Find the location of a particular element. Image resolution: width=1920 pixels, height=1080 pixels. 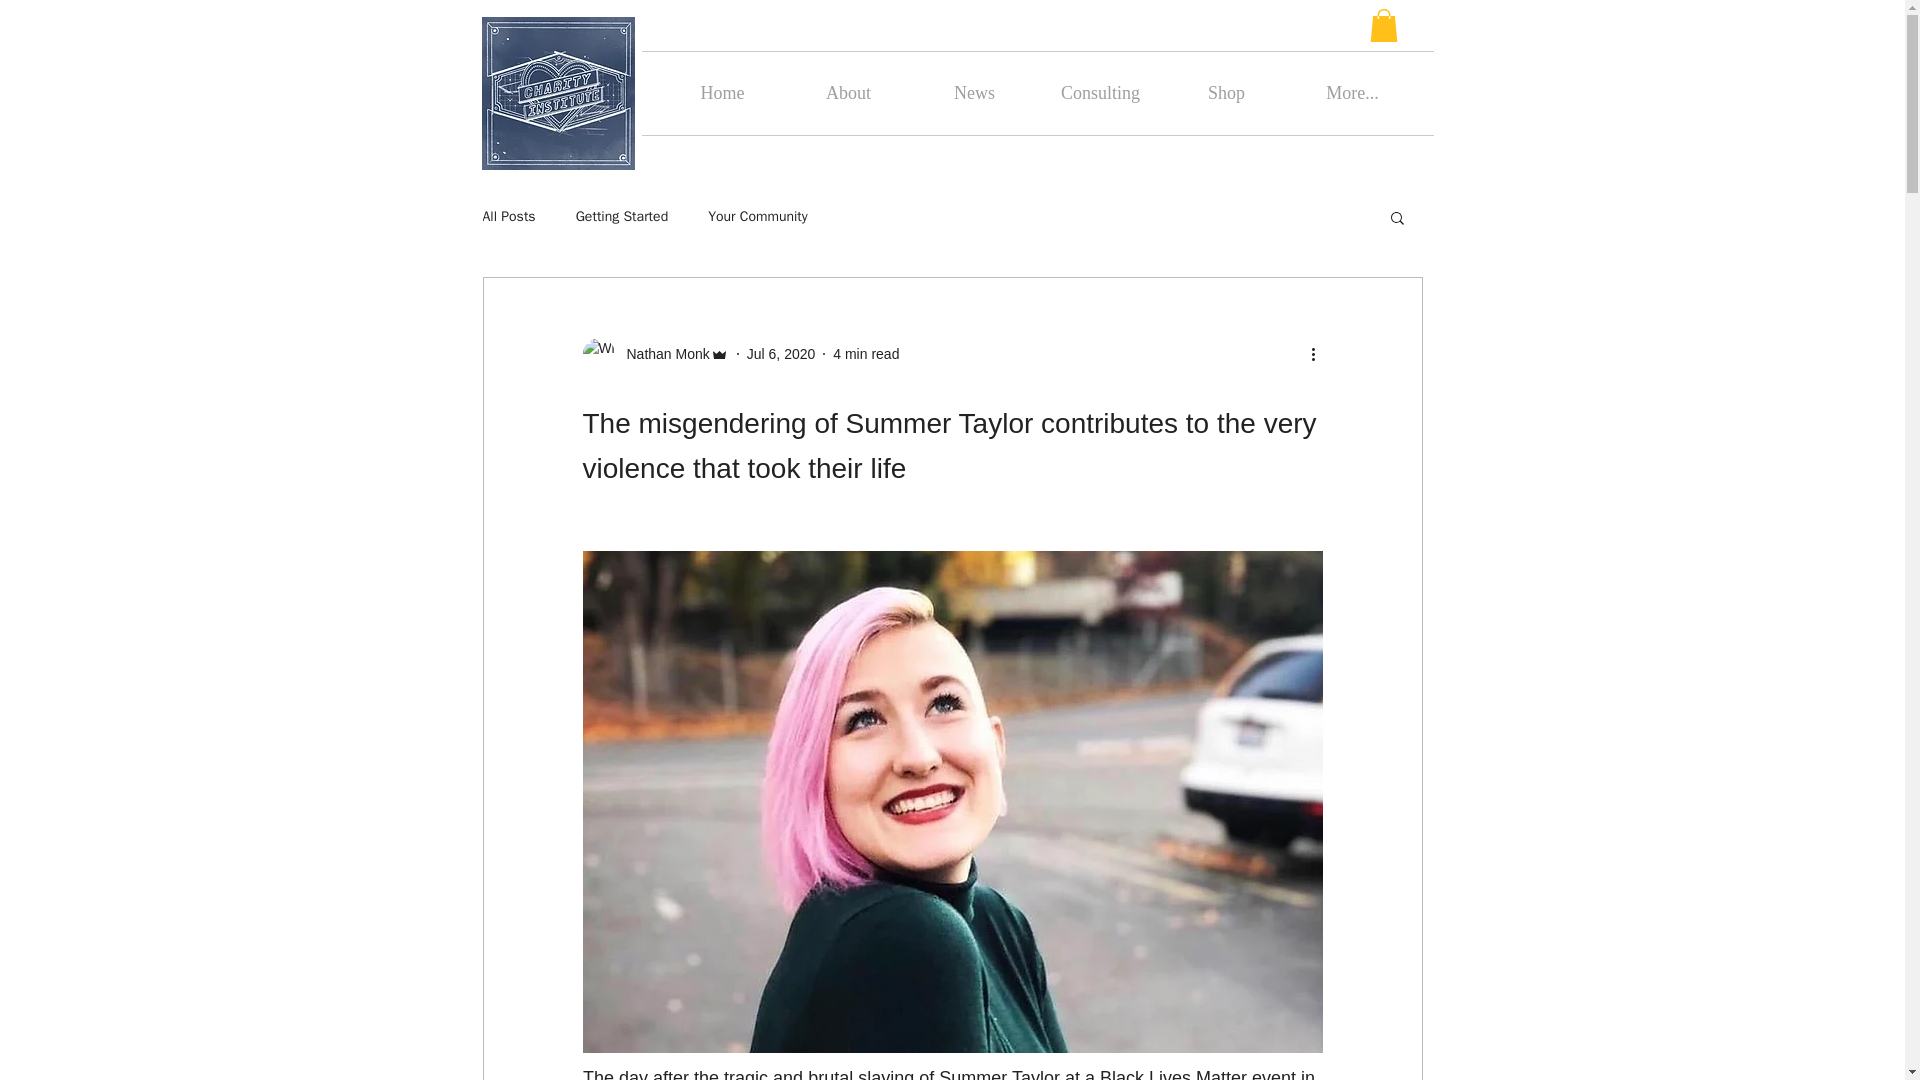

Jul 6, 2020 is located at coordinates (781, 353).